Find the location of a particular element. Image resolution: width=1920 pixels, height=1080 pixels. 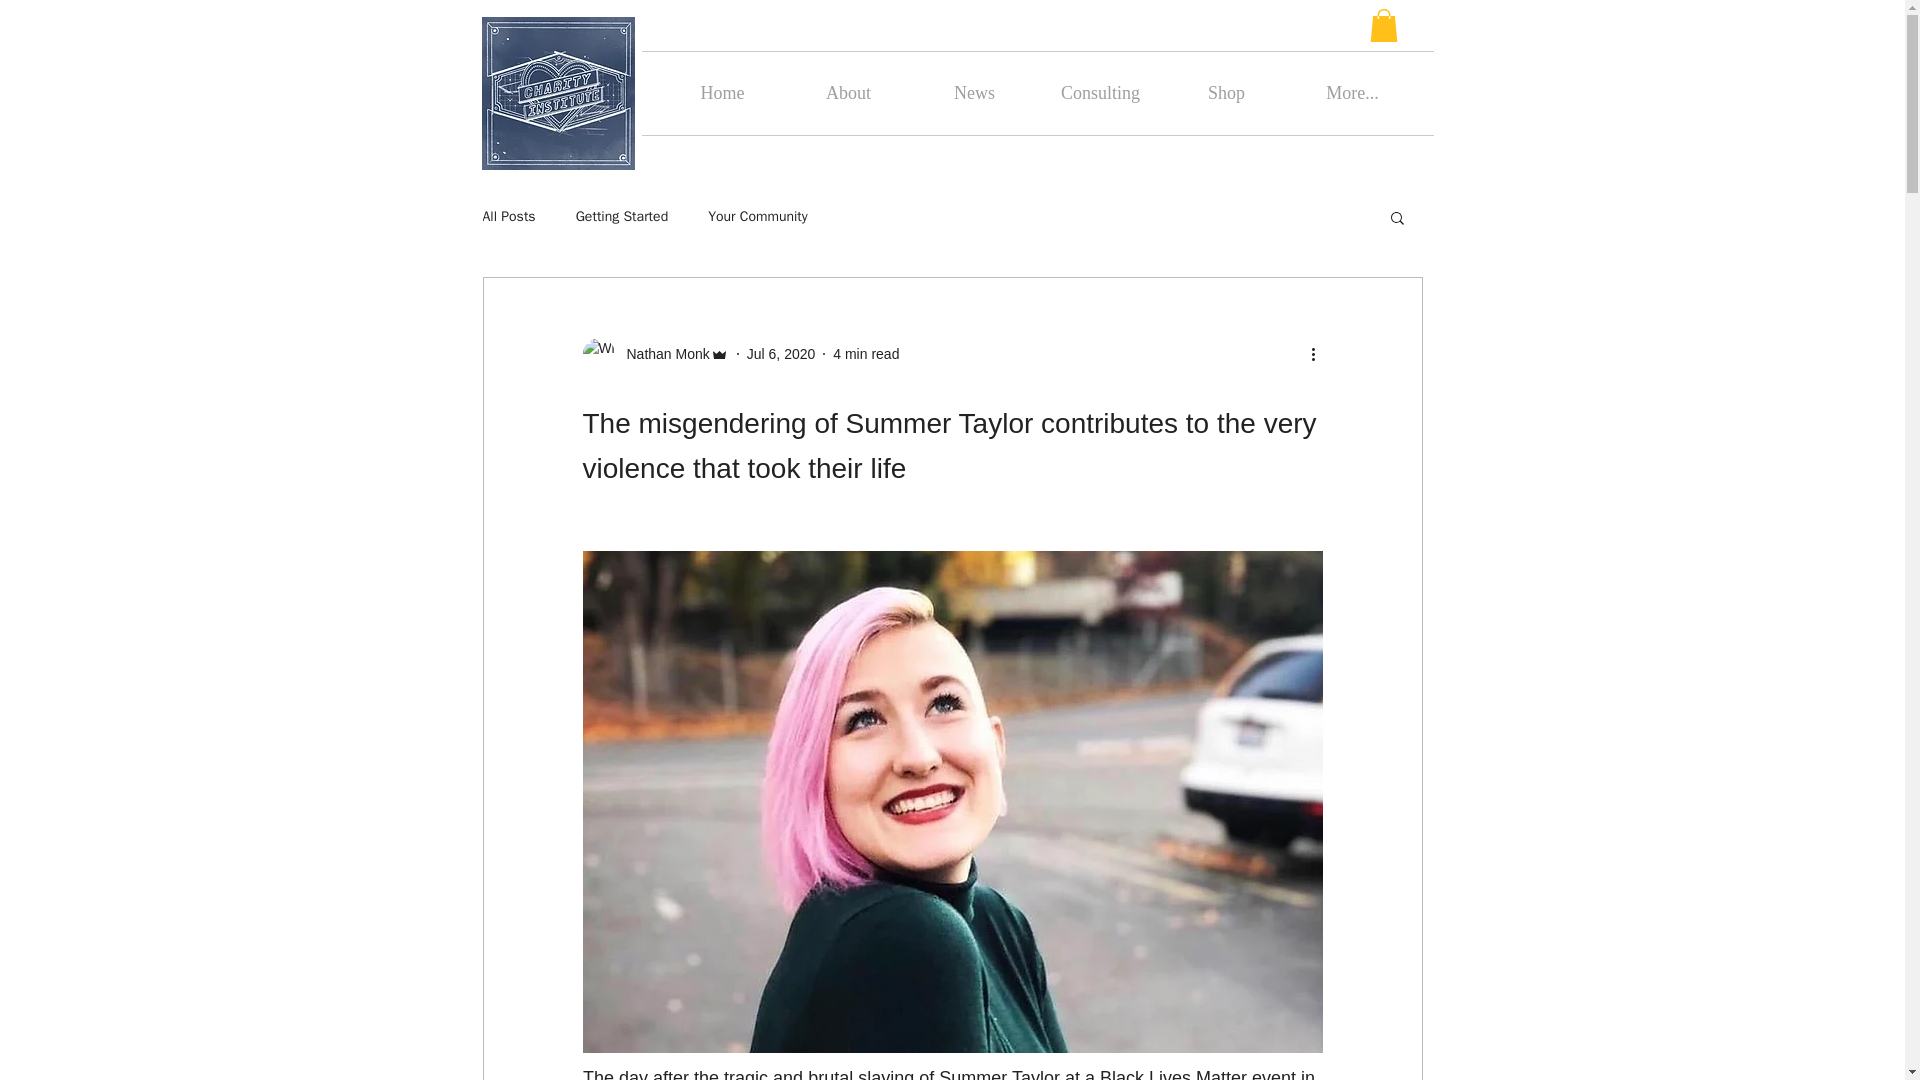

Jul 6, 2020 is located at coordinates (781, 353).